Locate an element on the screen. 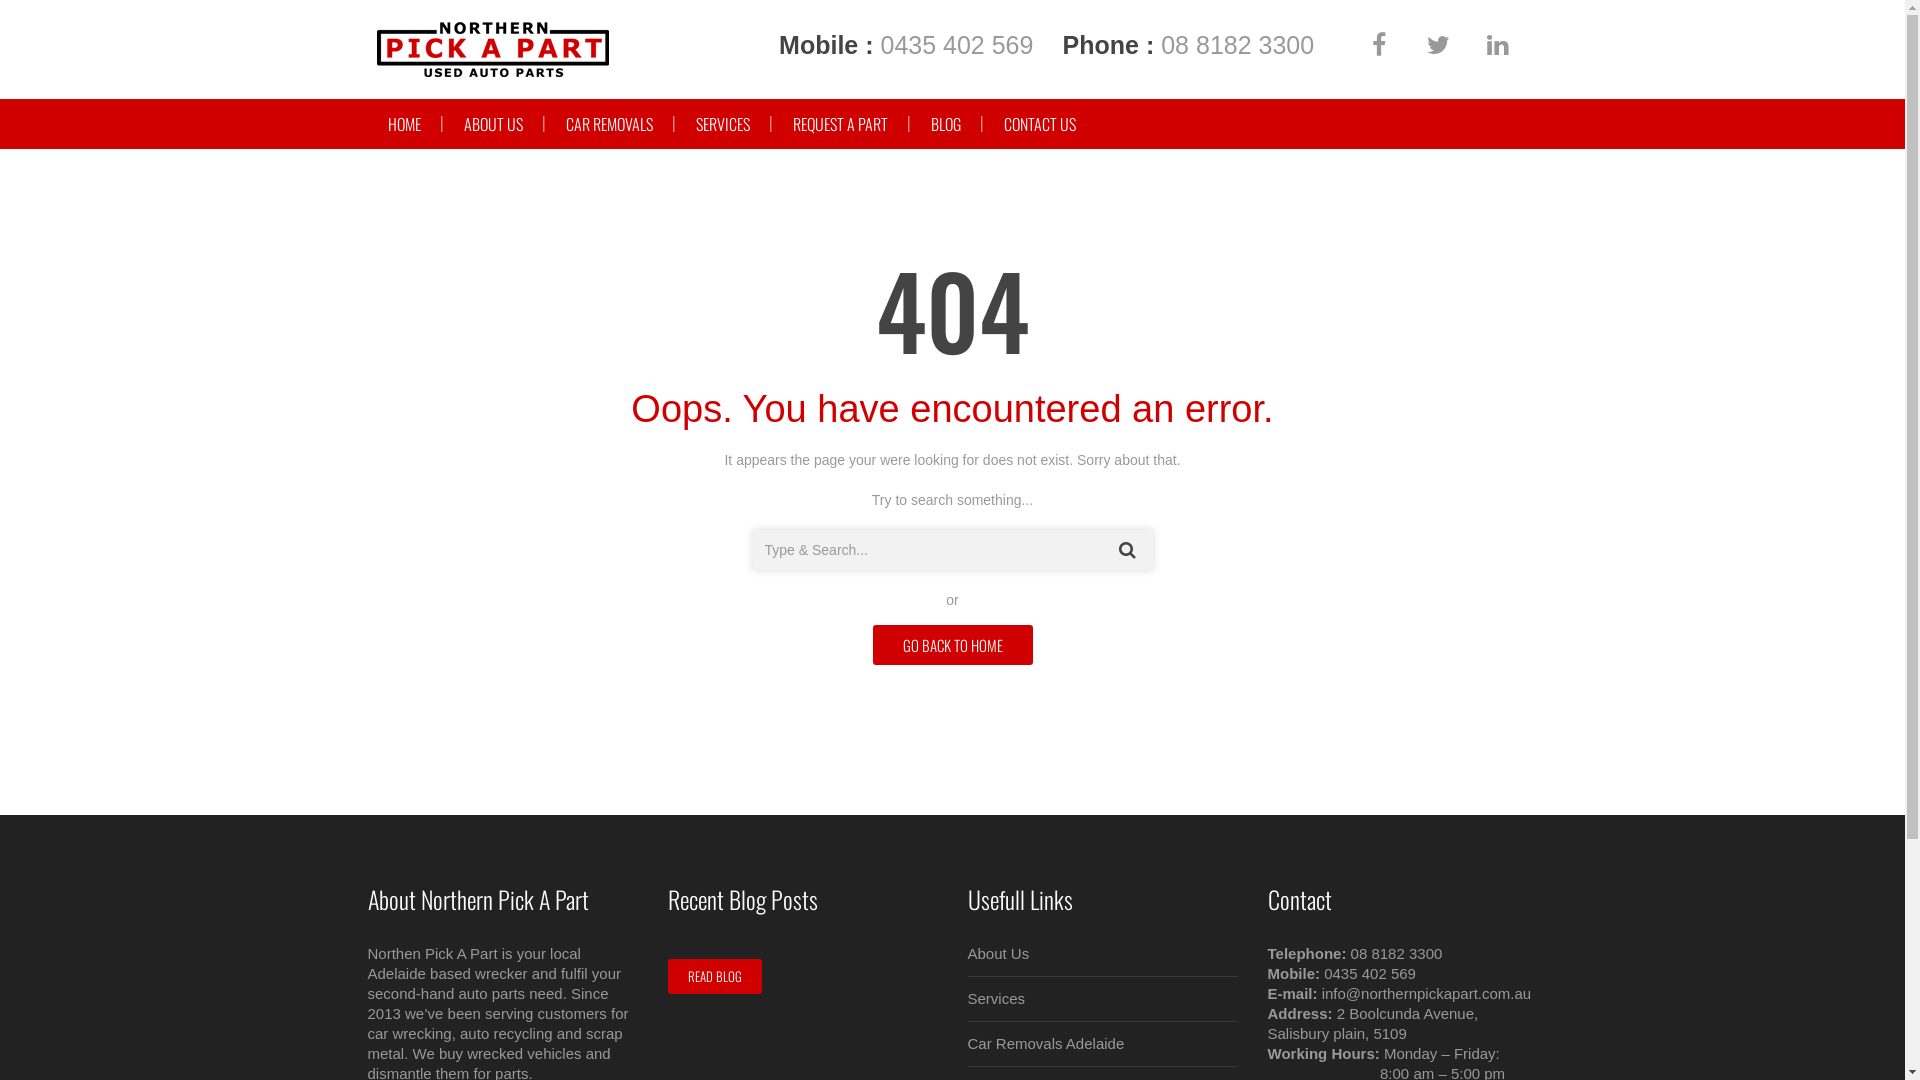 The image size is (1920, 1080). Services is located at coordinates (997, 998).